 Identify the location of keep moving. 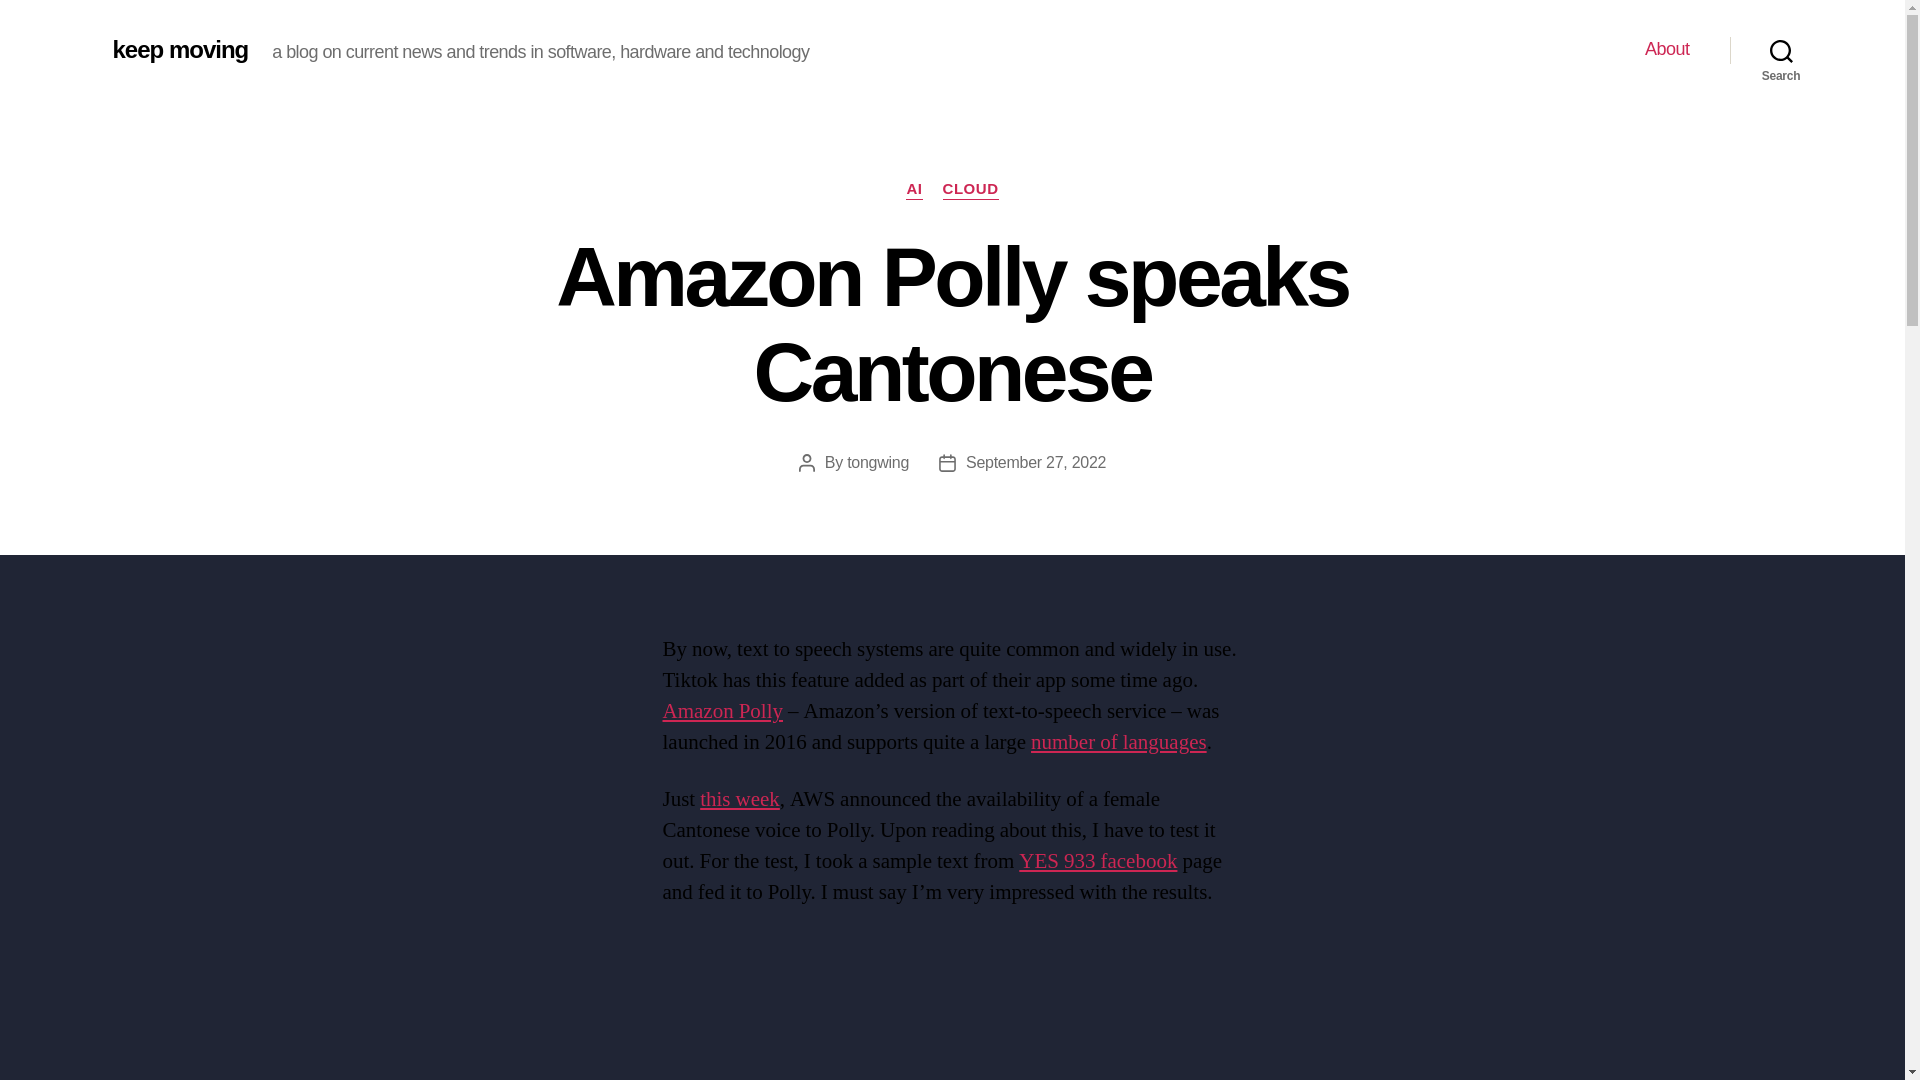
(179, 49).